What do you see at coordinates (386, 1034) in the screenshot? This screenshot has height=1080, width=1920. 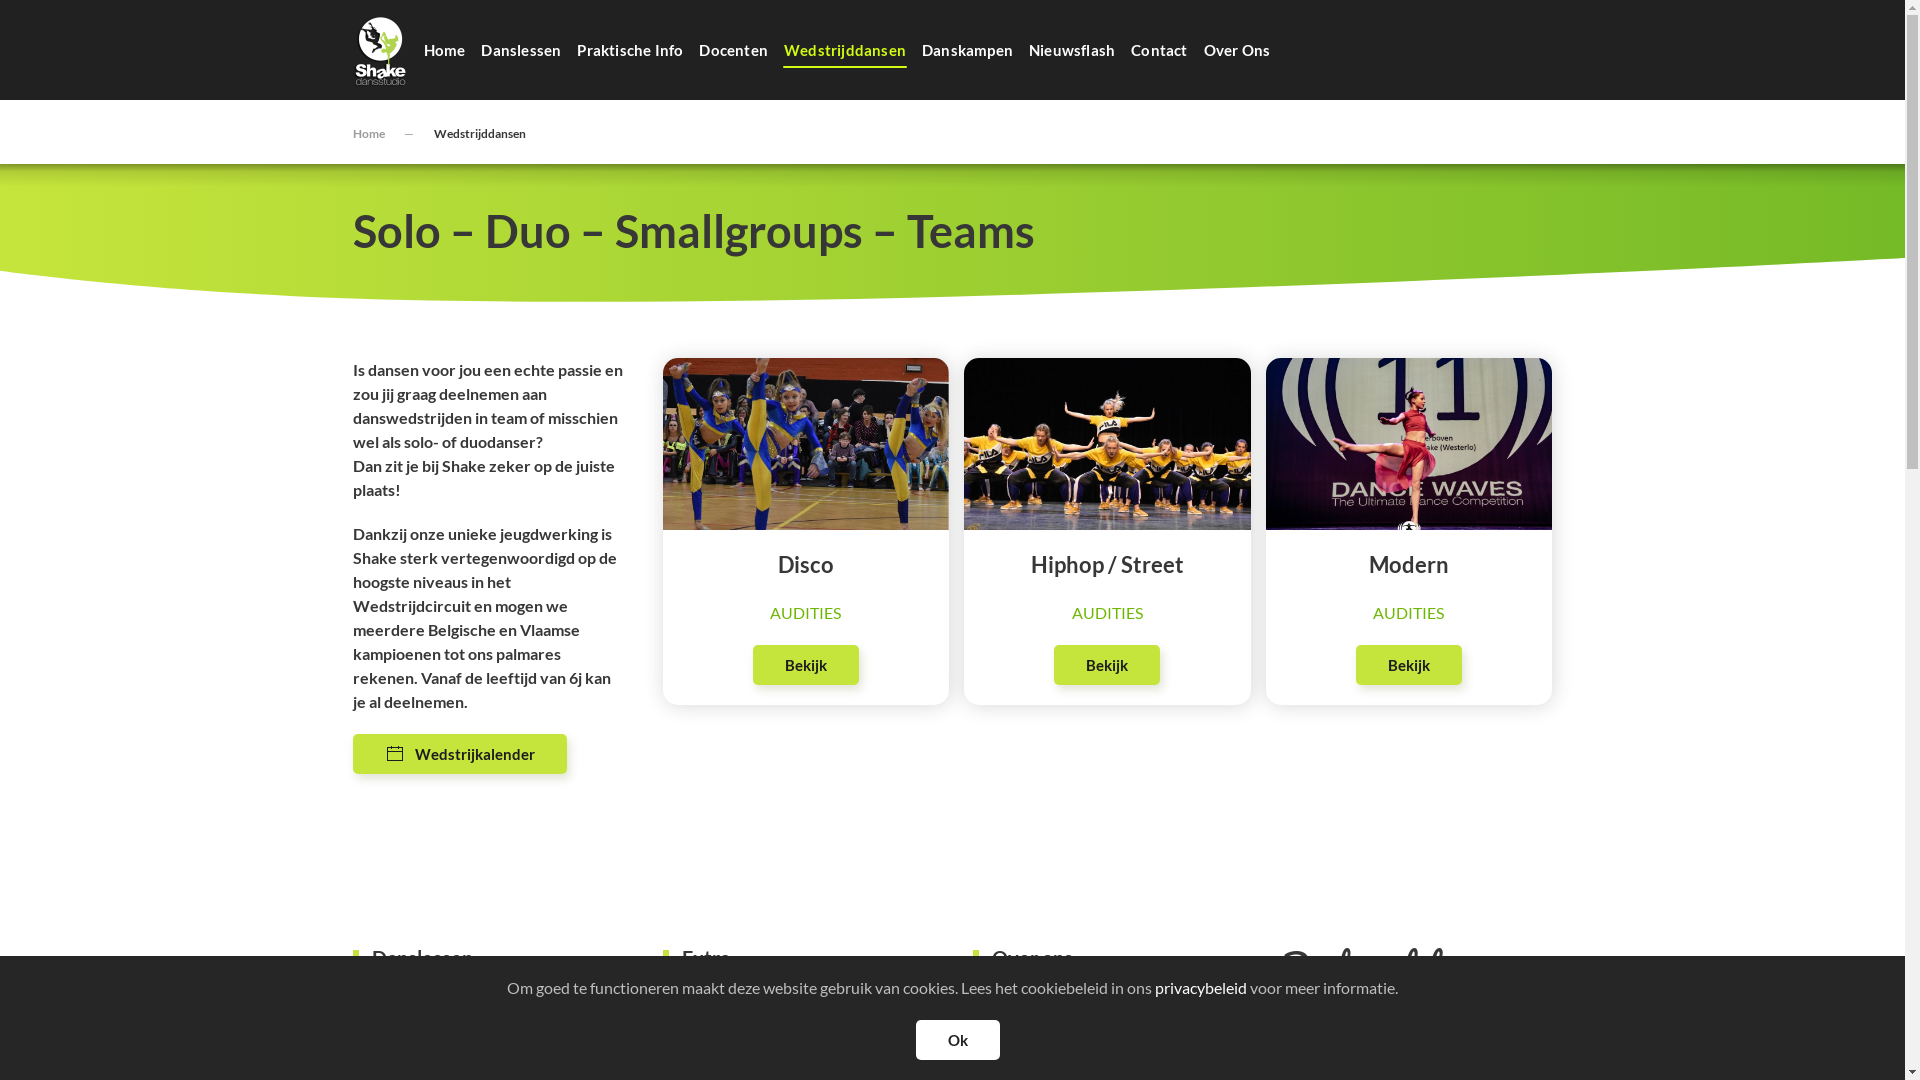 I see `Dansstijlen` at bounding box center [386, 1034].